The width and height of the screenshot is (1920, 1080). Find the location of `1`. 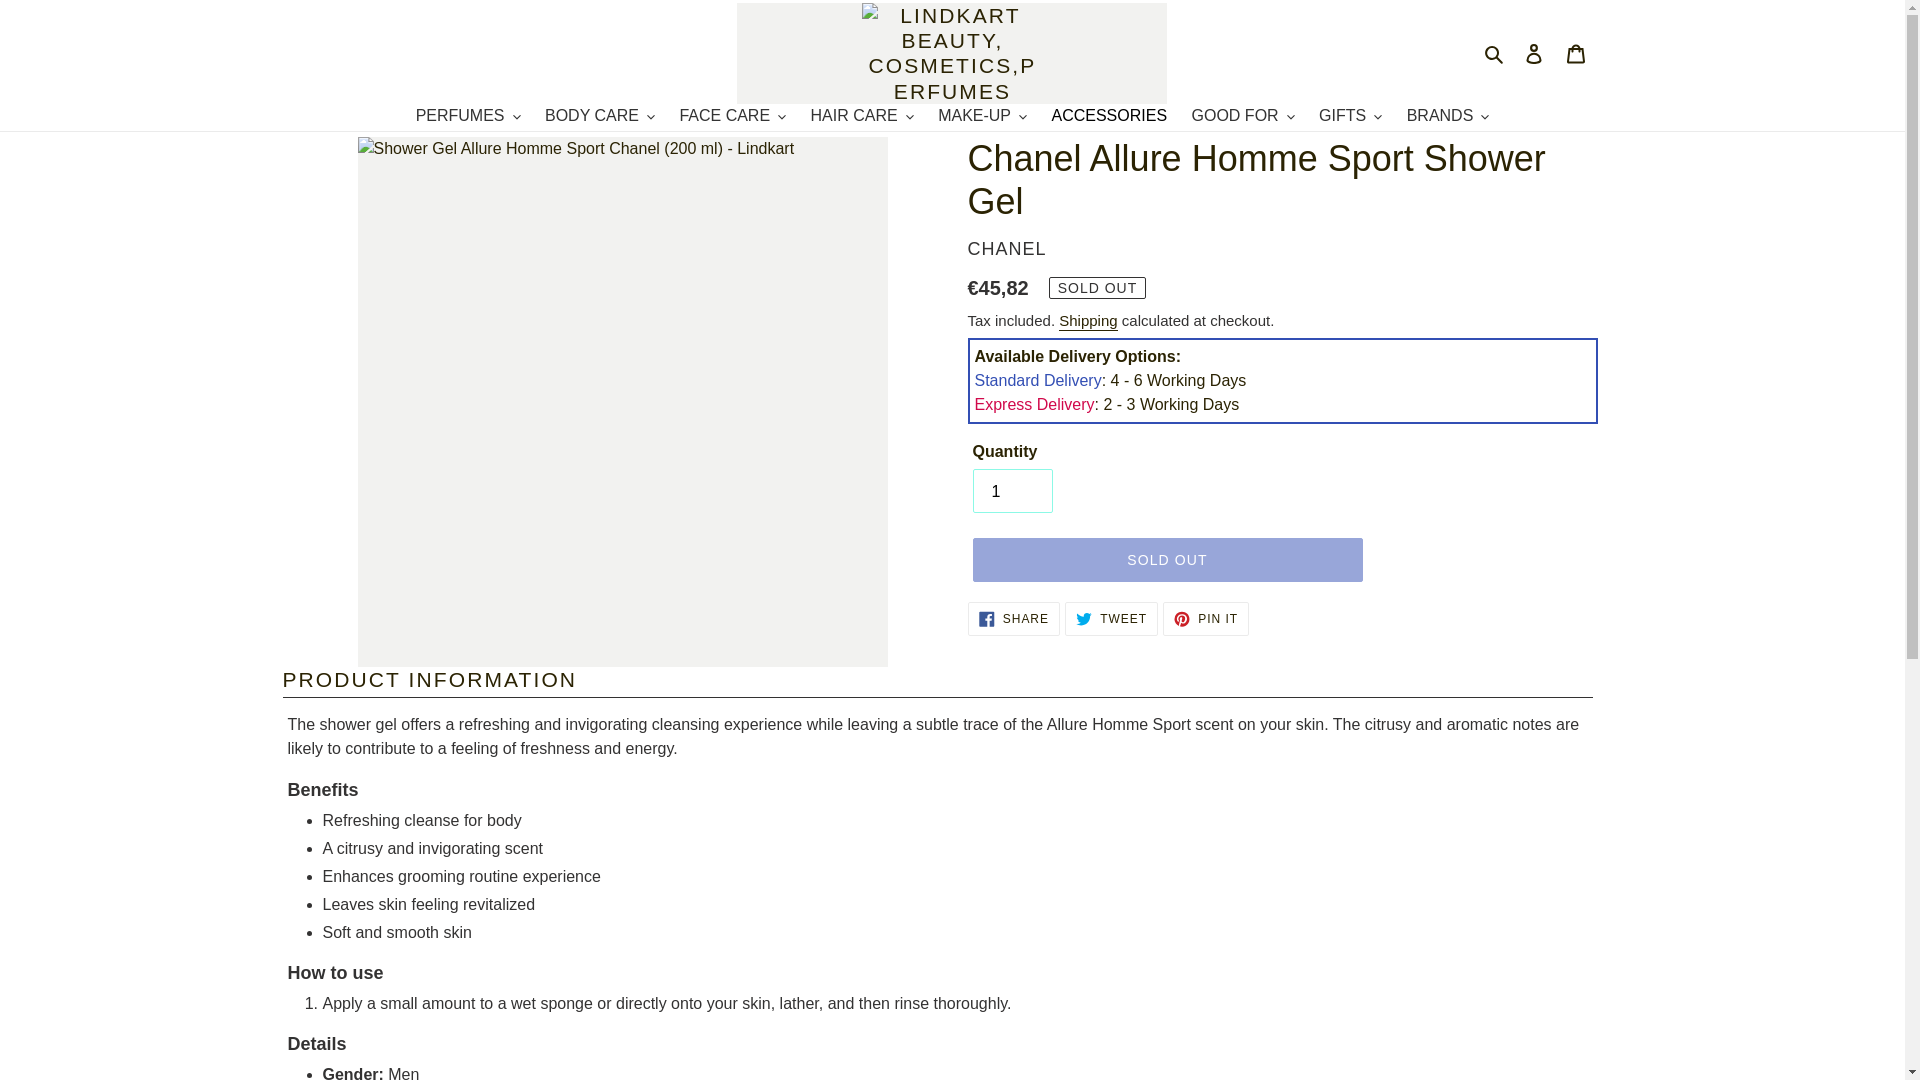

1 is located at coordinates (1012, 490).